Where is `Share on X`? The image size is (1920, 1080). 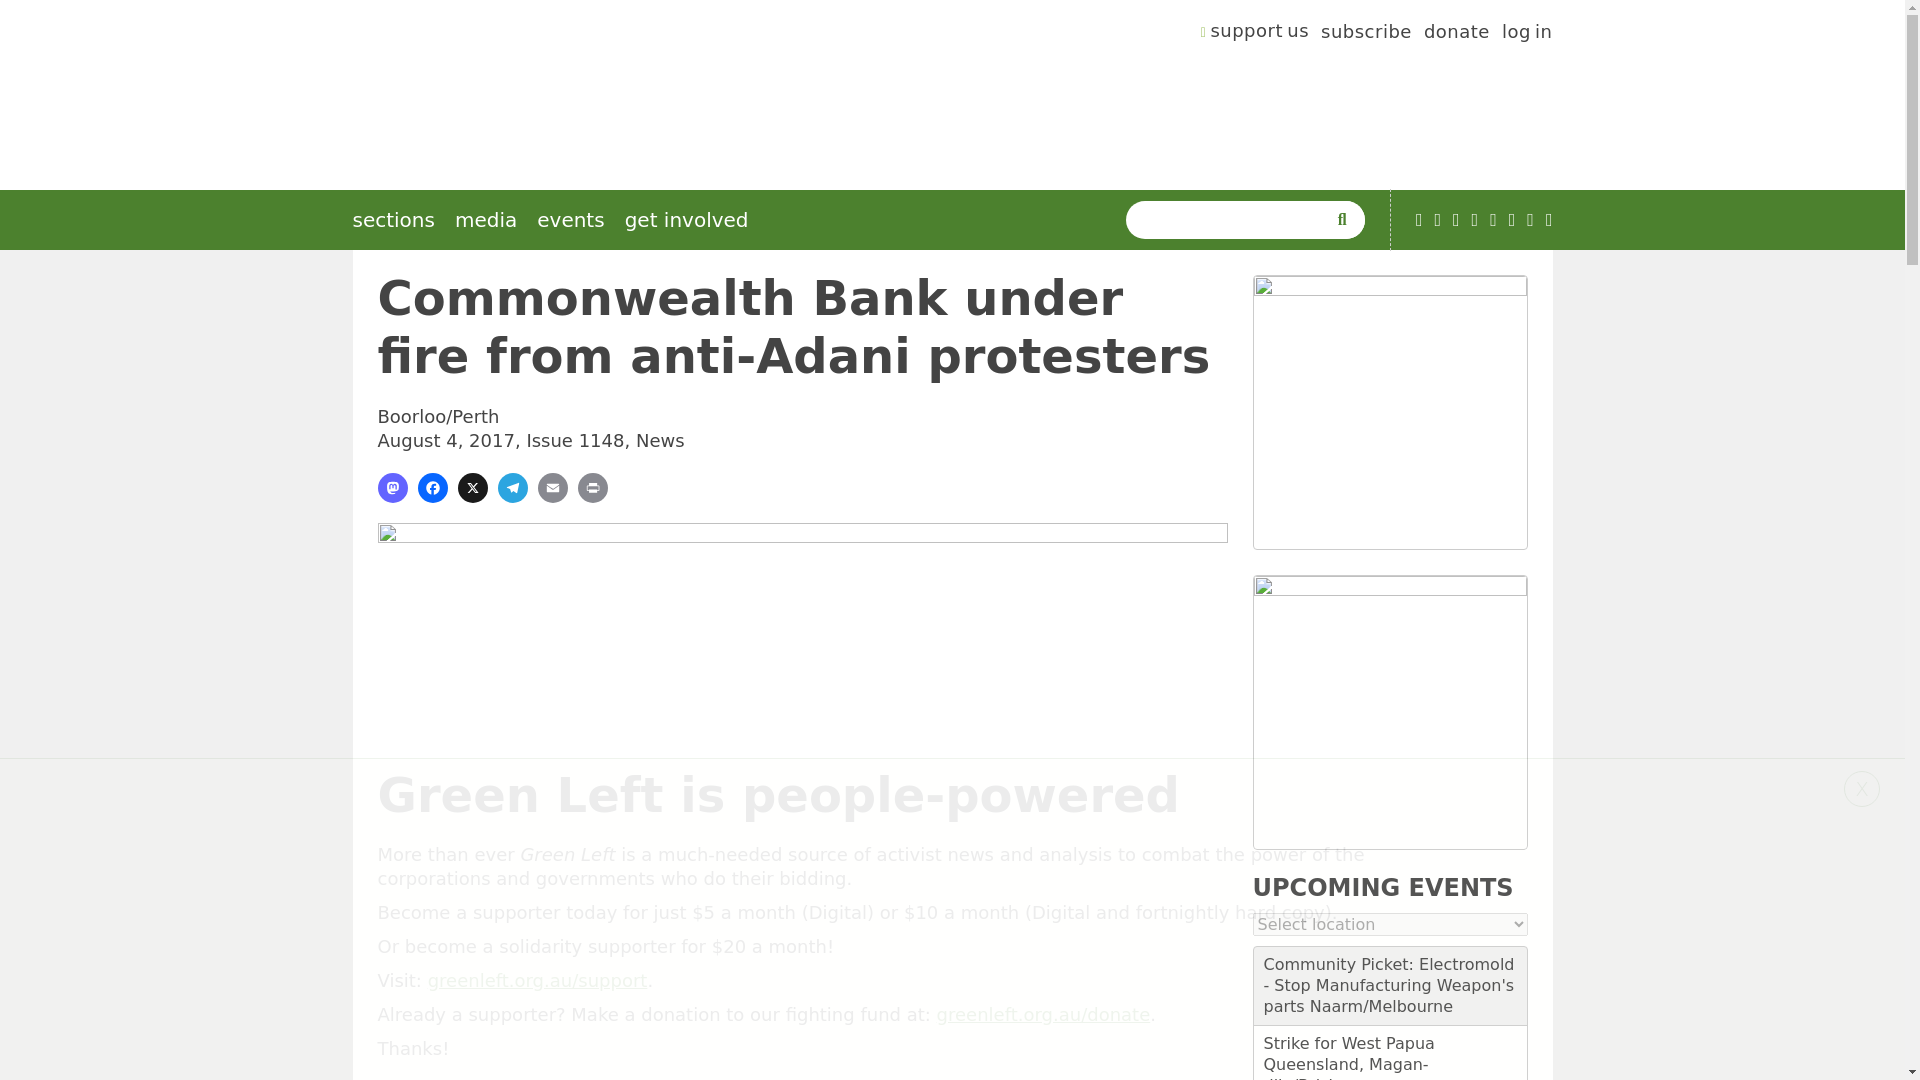 Share on X is located at coordinates (472, 488).